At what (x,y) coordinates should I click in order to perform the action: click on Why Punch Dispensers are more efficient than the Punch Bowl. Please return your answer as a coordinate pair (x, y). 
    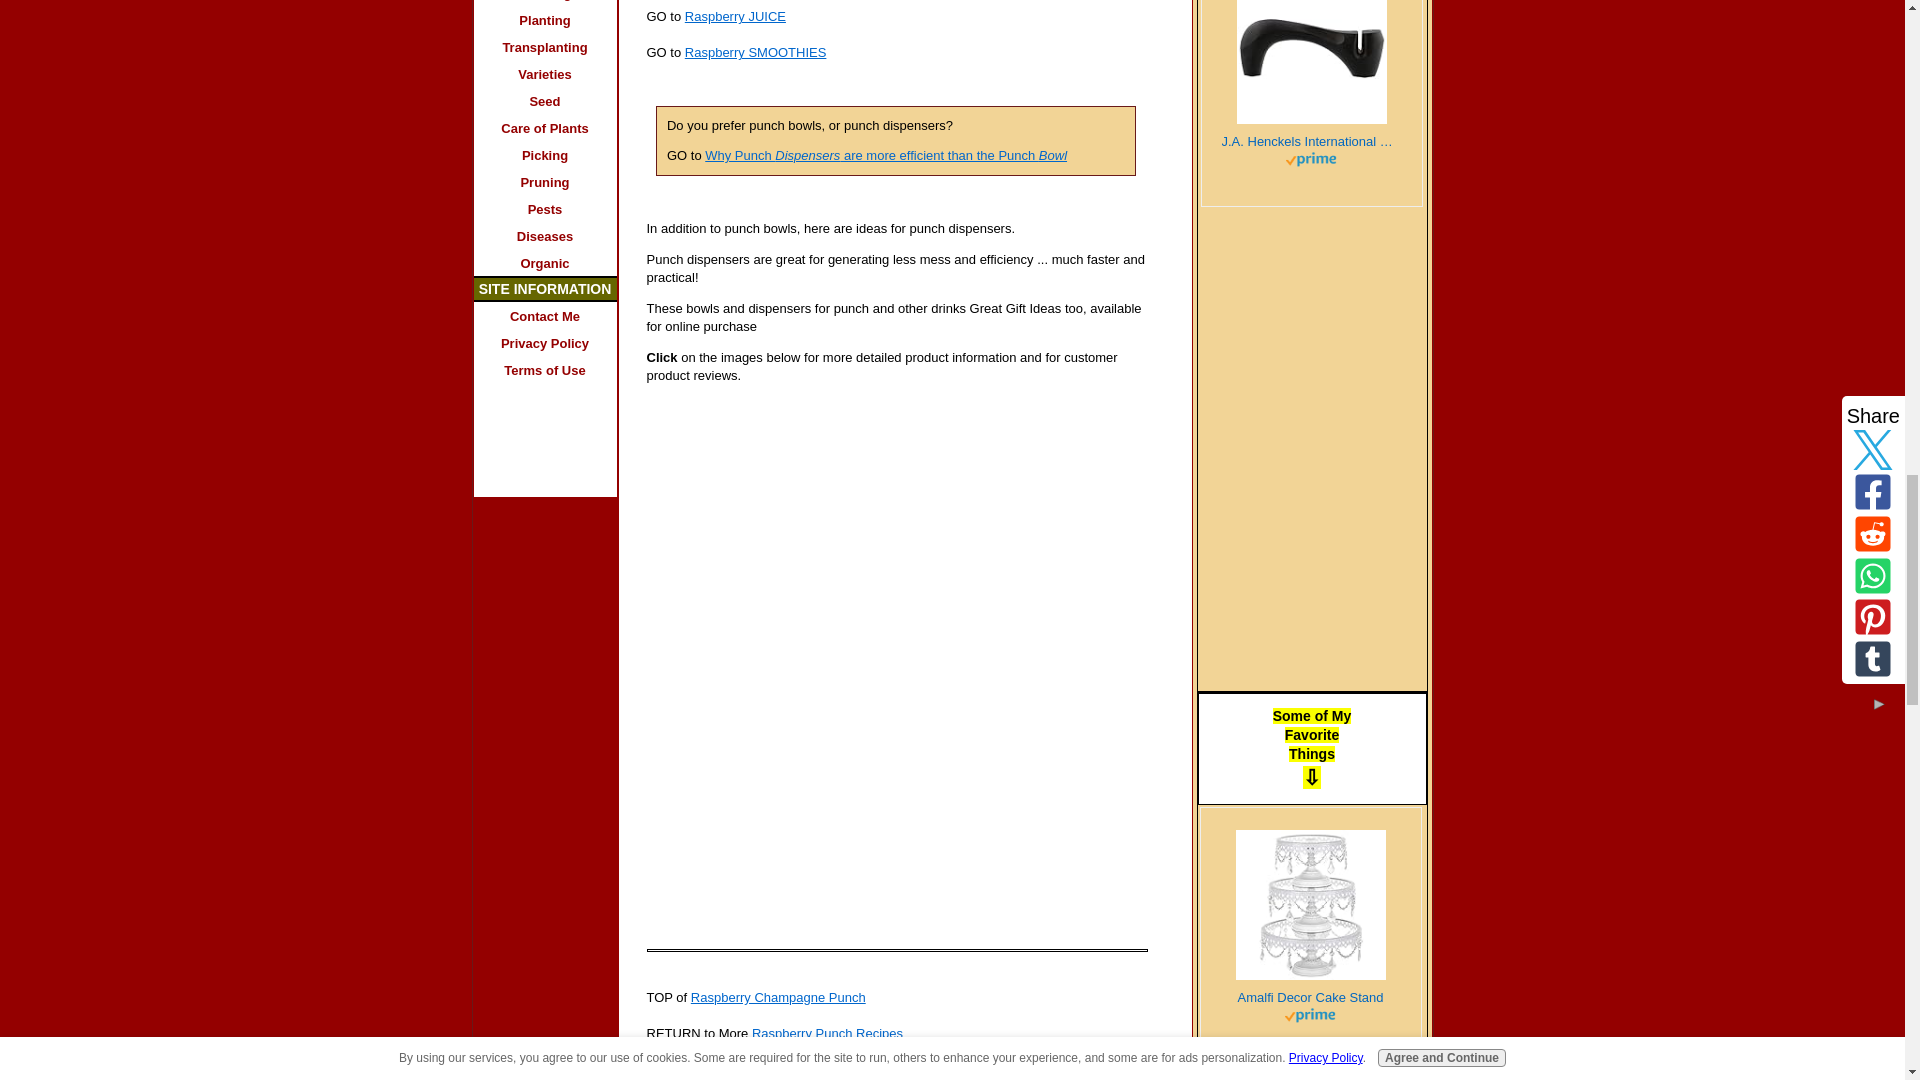
    Looking at the image, I should click on (886, 156).